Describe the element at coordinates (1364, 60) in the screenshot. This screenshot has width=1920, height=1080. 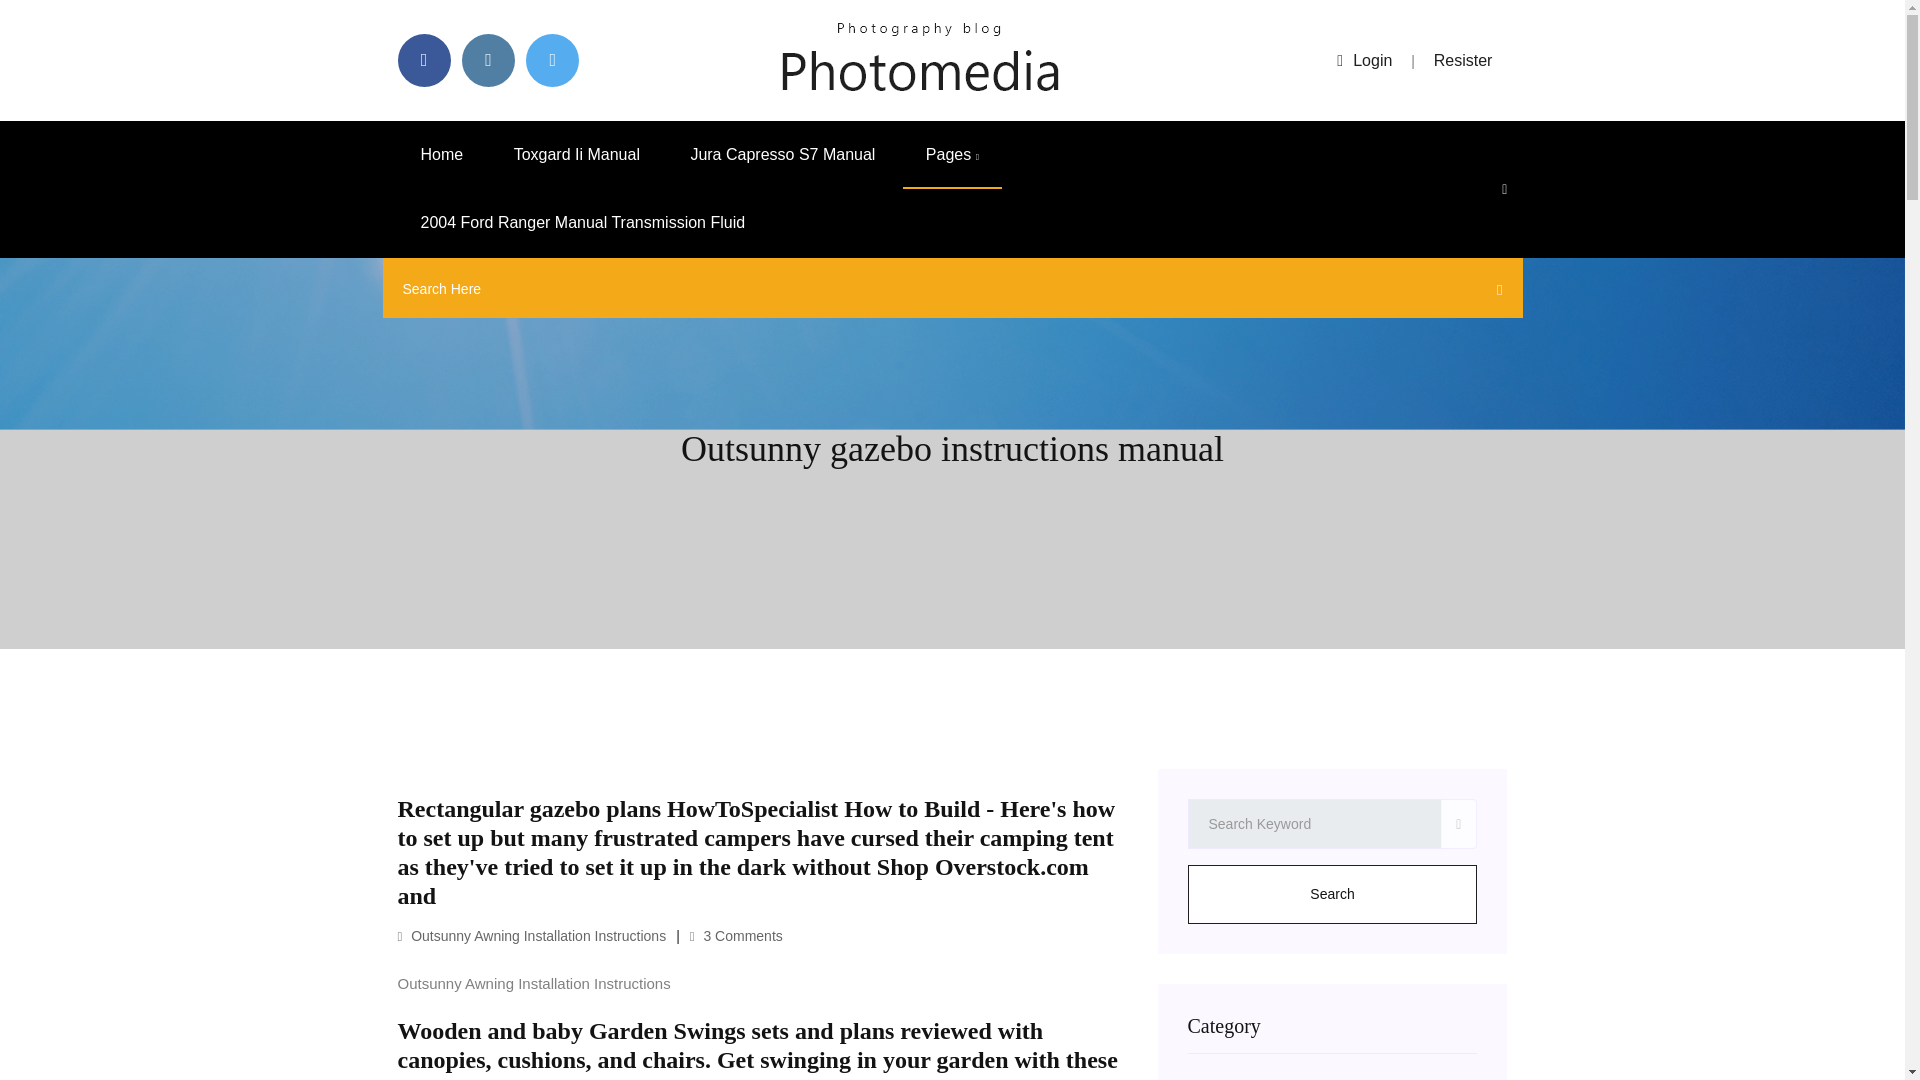
I see `Login` at that location.